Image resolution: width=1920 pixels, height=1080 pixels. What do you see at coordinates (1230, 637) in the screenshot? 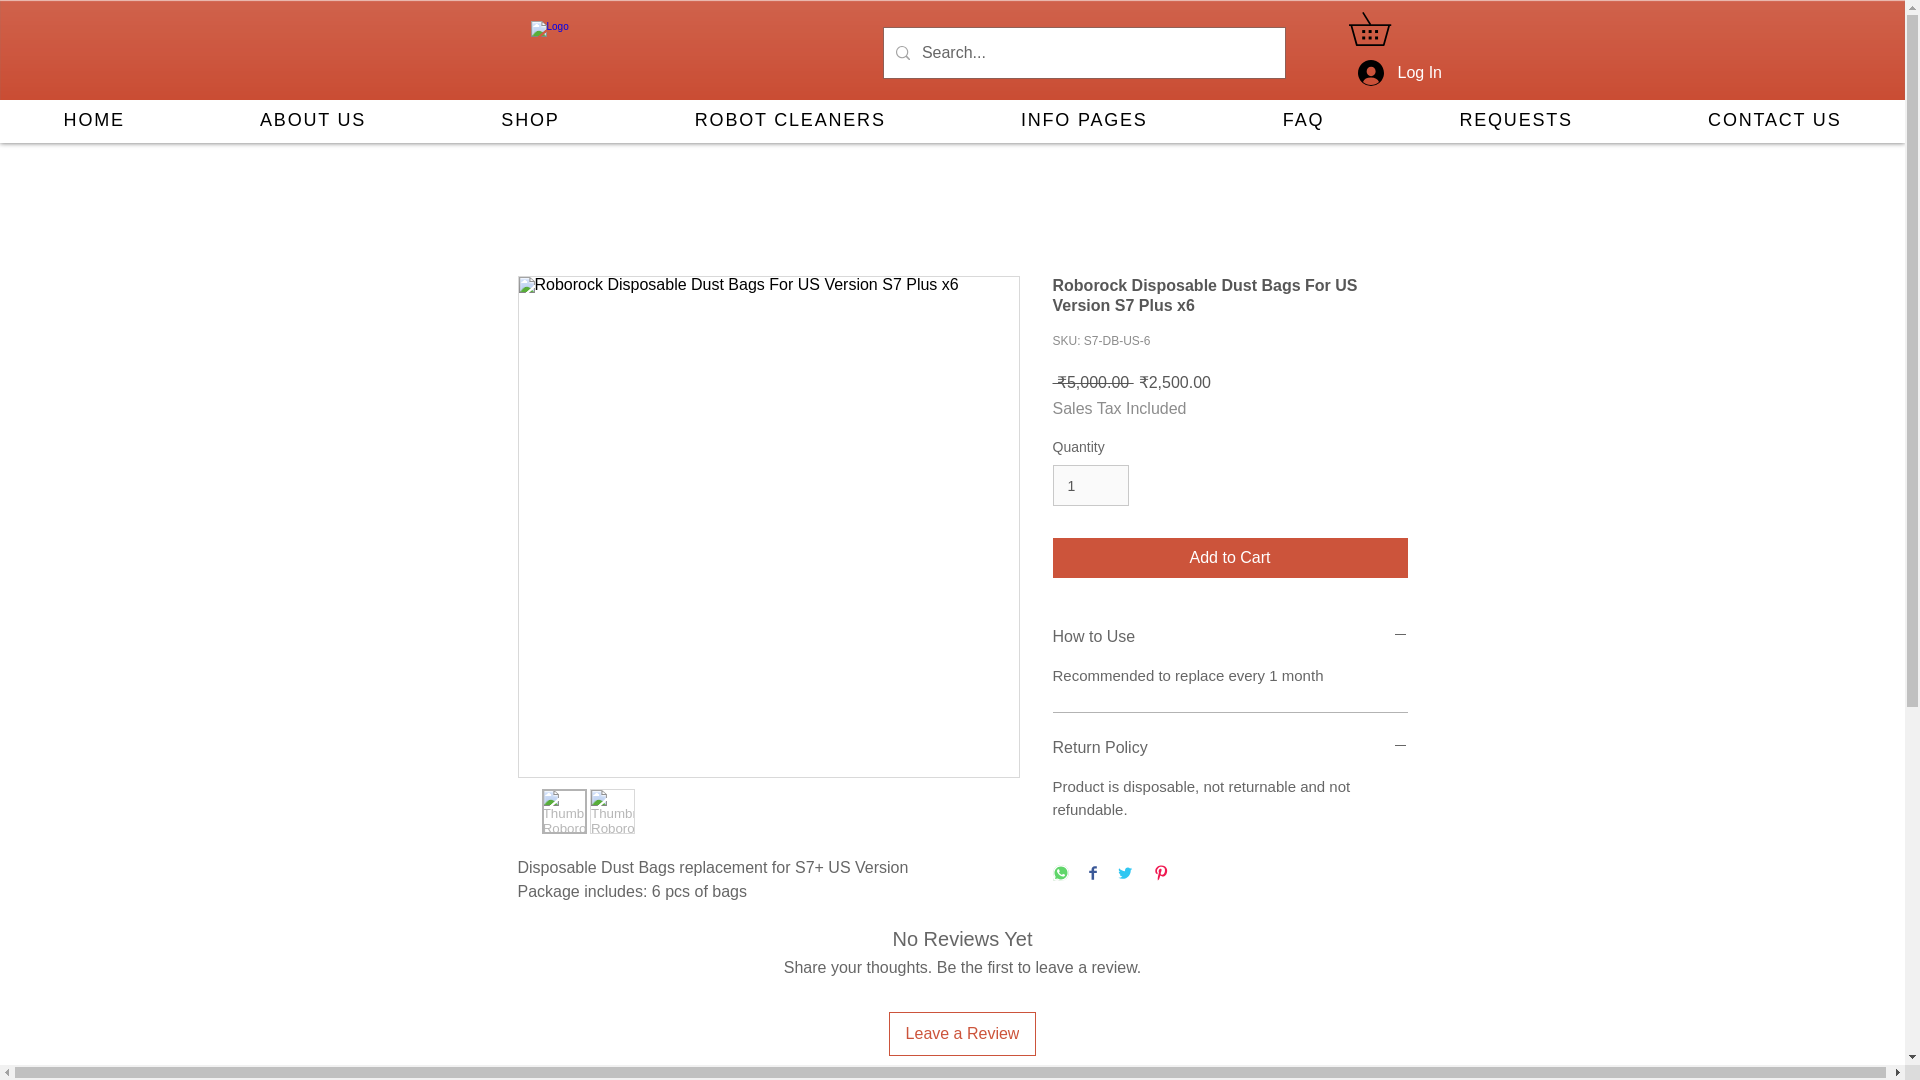
I see `How to Use` at bounding box center [1230, 637].